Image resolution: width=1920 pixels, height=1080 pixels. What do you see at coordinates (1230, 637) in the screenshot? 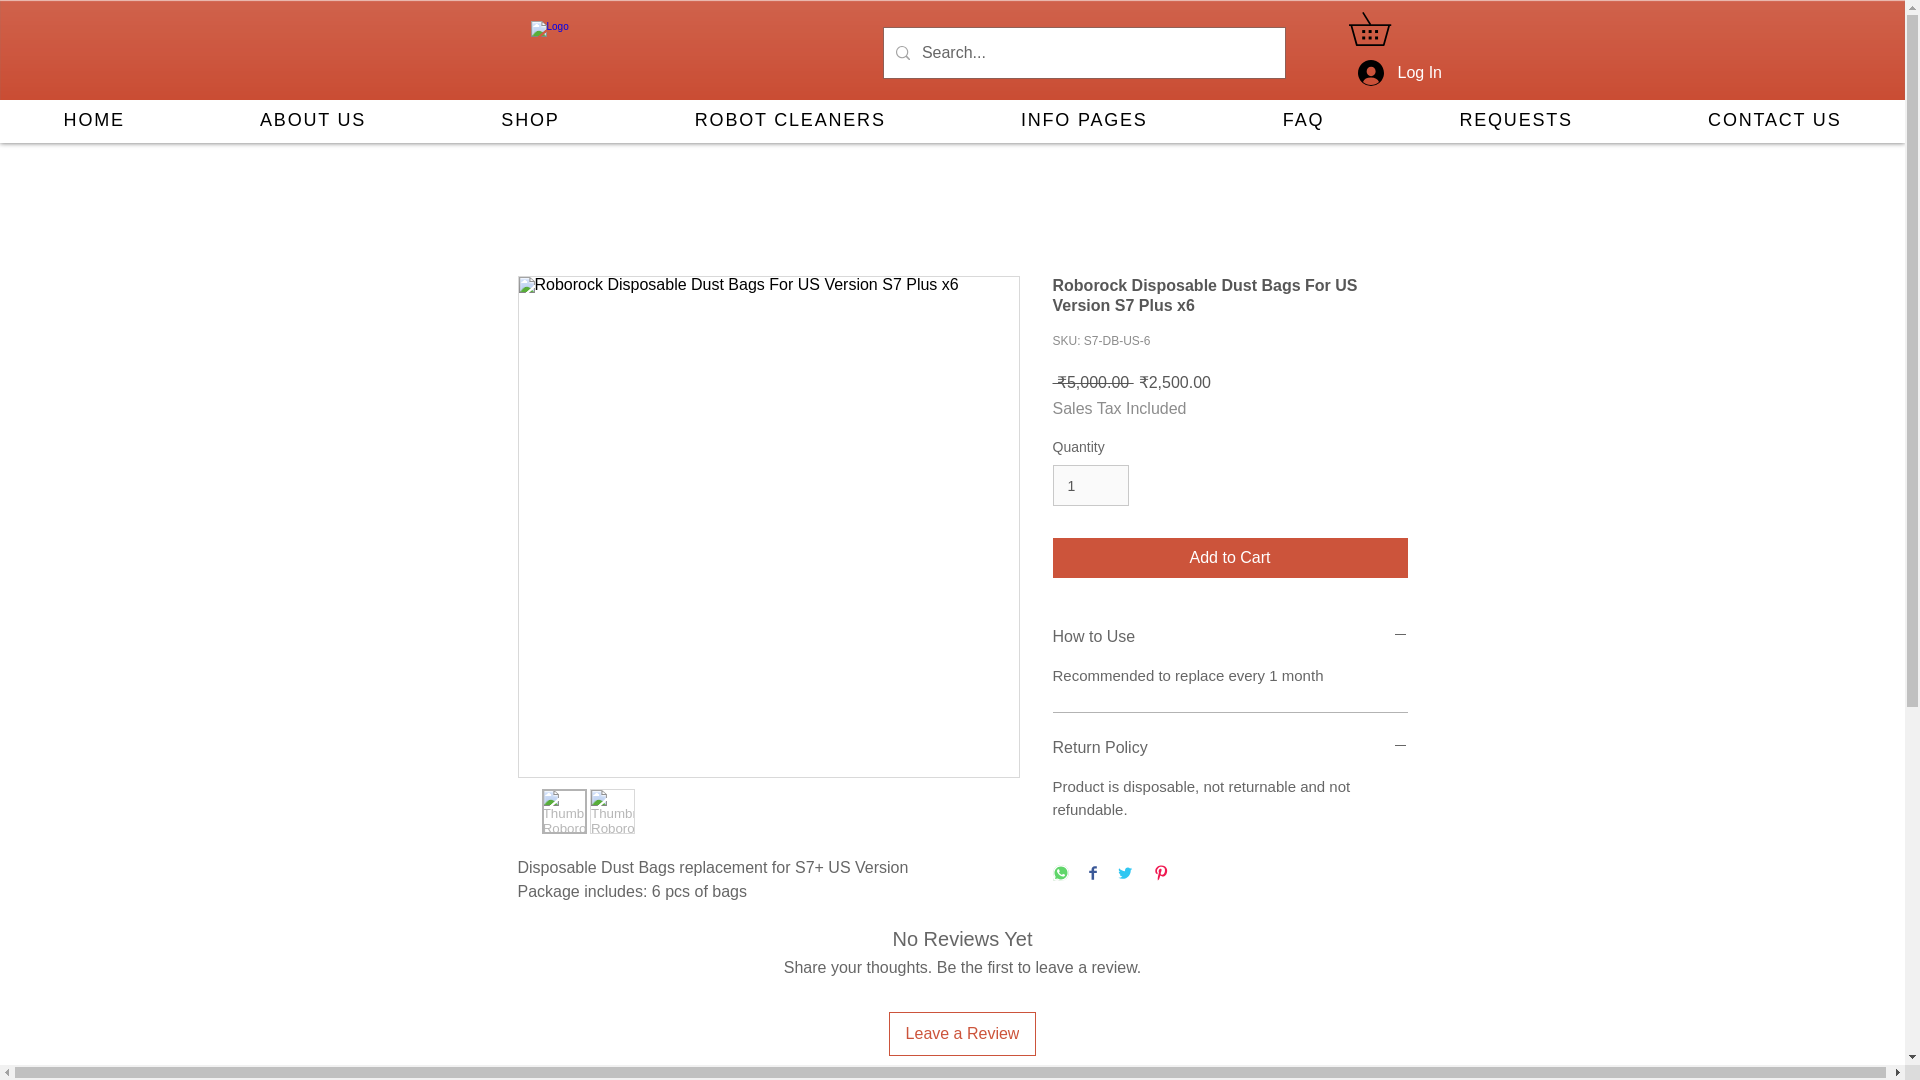
I see `How to Use` at bounding box center [1230, 637].